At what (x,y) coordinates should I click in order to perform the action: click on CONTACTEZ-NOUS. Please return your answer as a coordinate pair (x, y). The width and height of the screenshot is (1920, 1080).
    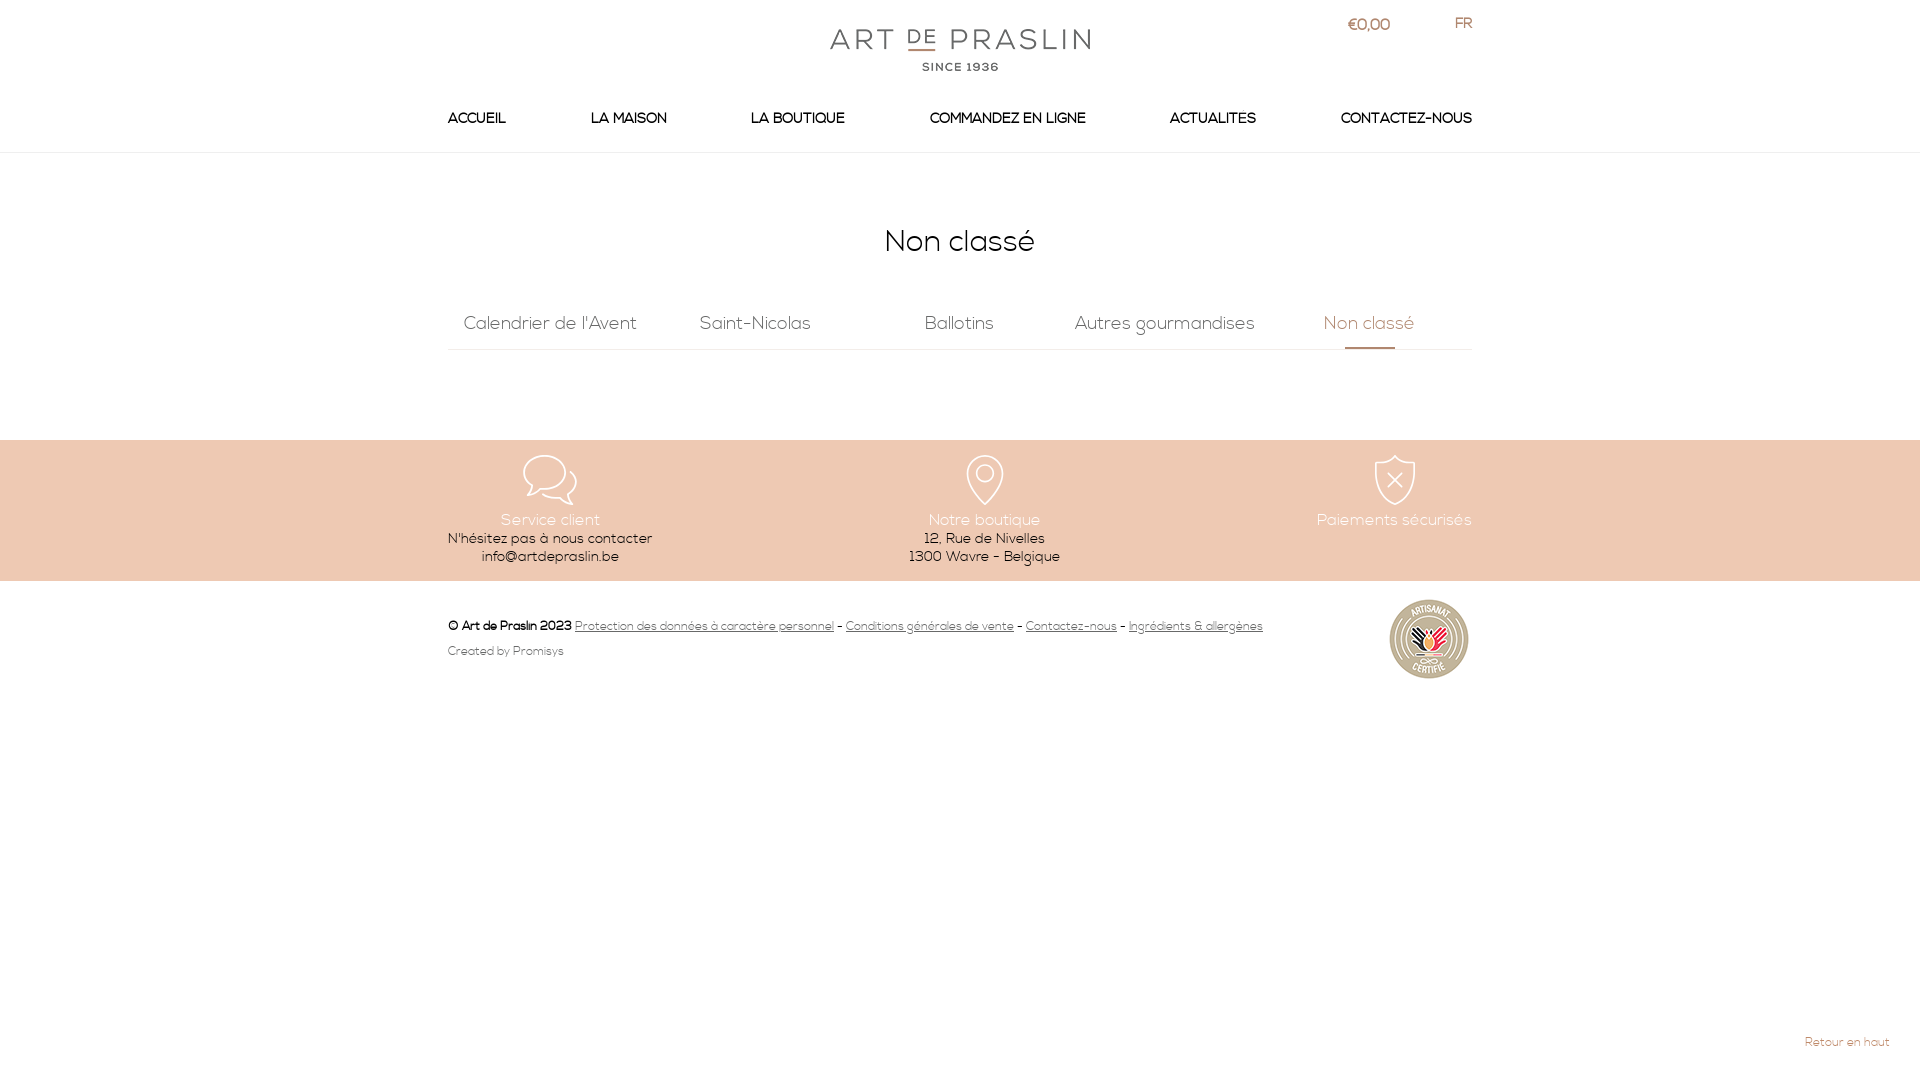
    Looking at the image, I should click on (1406, 125).